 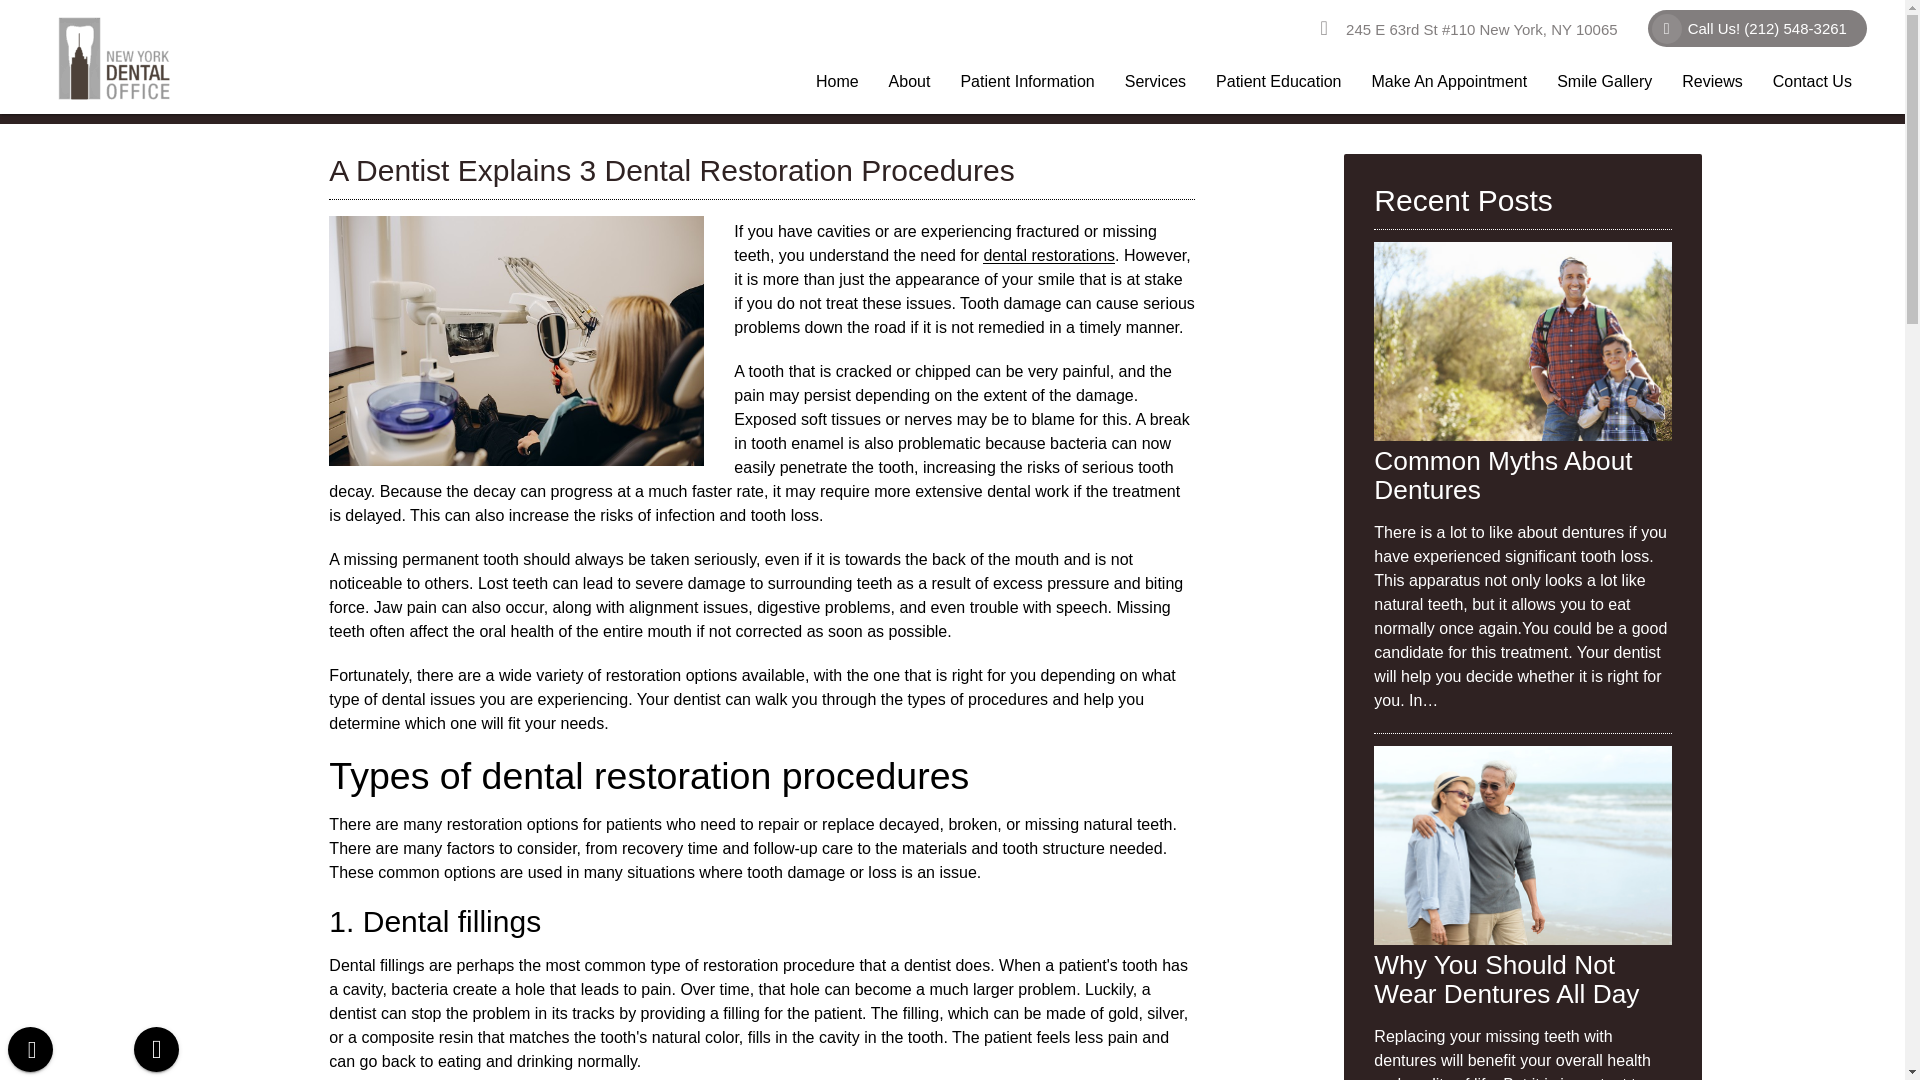 What do you see at coordinates (1026, 82) in the screenshot?
I see `Visit our Patient Information page` at bounding box center [1026, 82].